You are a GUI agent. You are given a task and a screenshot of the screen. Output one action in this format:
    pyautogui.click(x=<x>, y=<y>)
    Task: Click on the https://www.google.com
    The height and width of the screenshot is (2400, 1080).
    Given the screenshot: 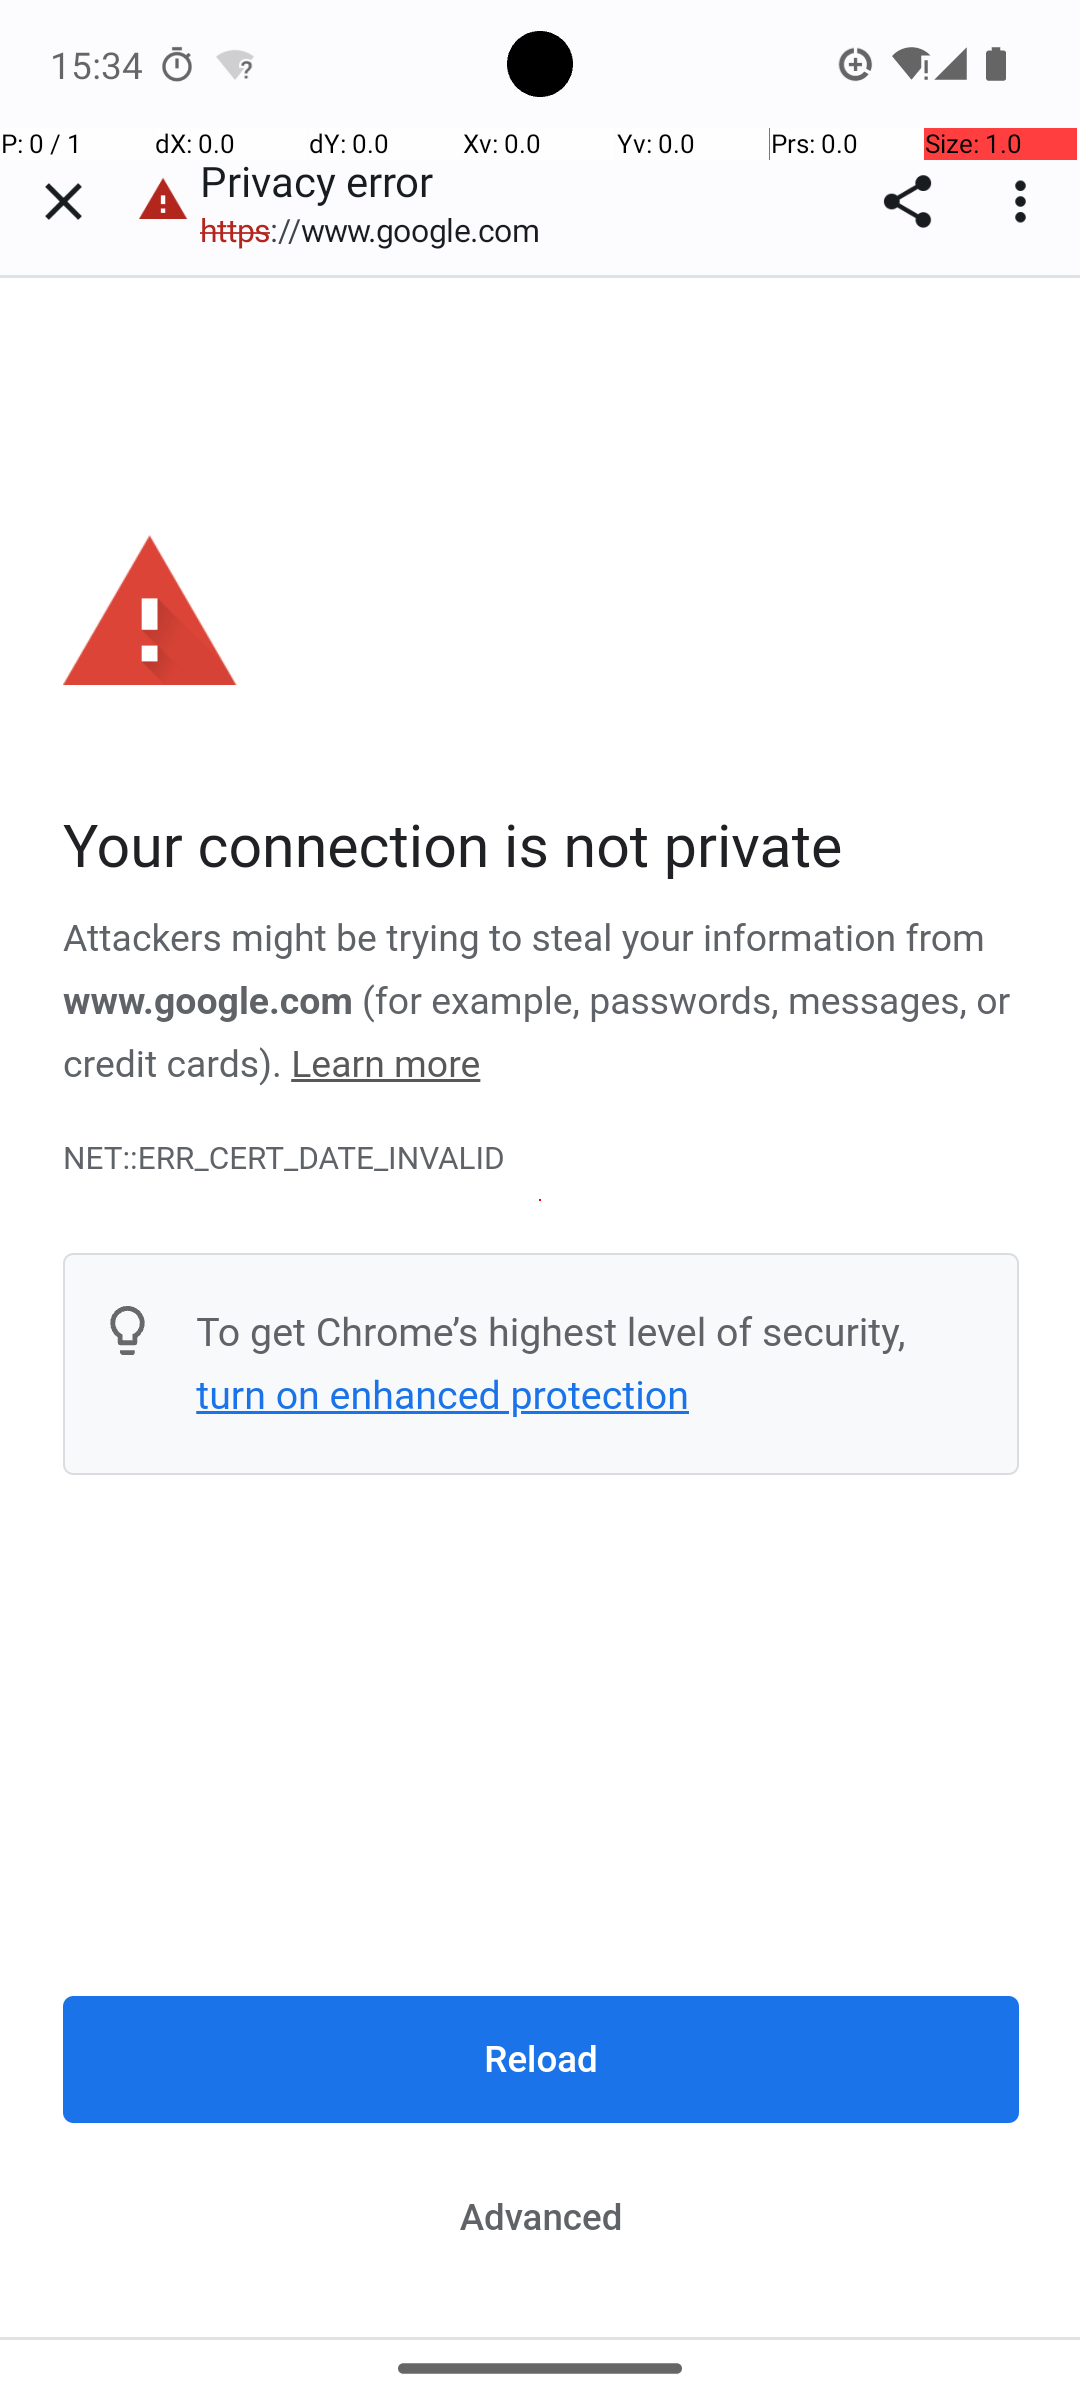 What is the action you would take?
    pyautogui.click(x=380, y=230)
    